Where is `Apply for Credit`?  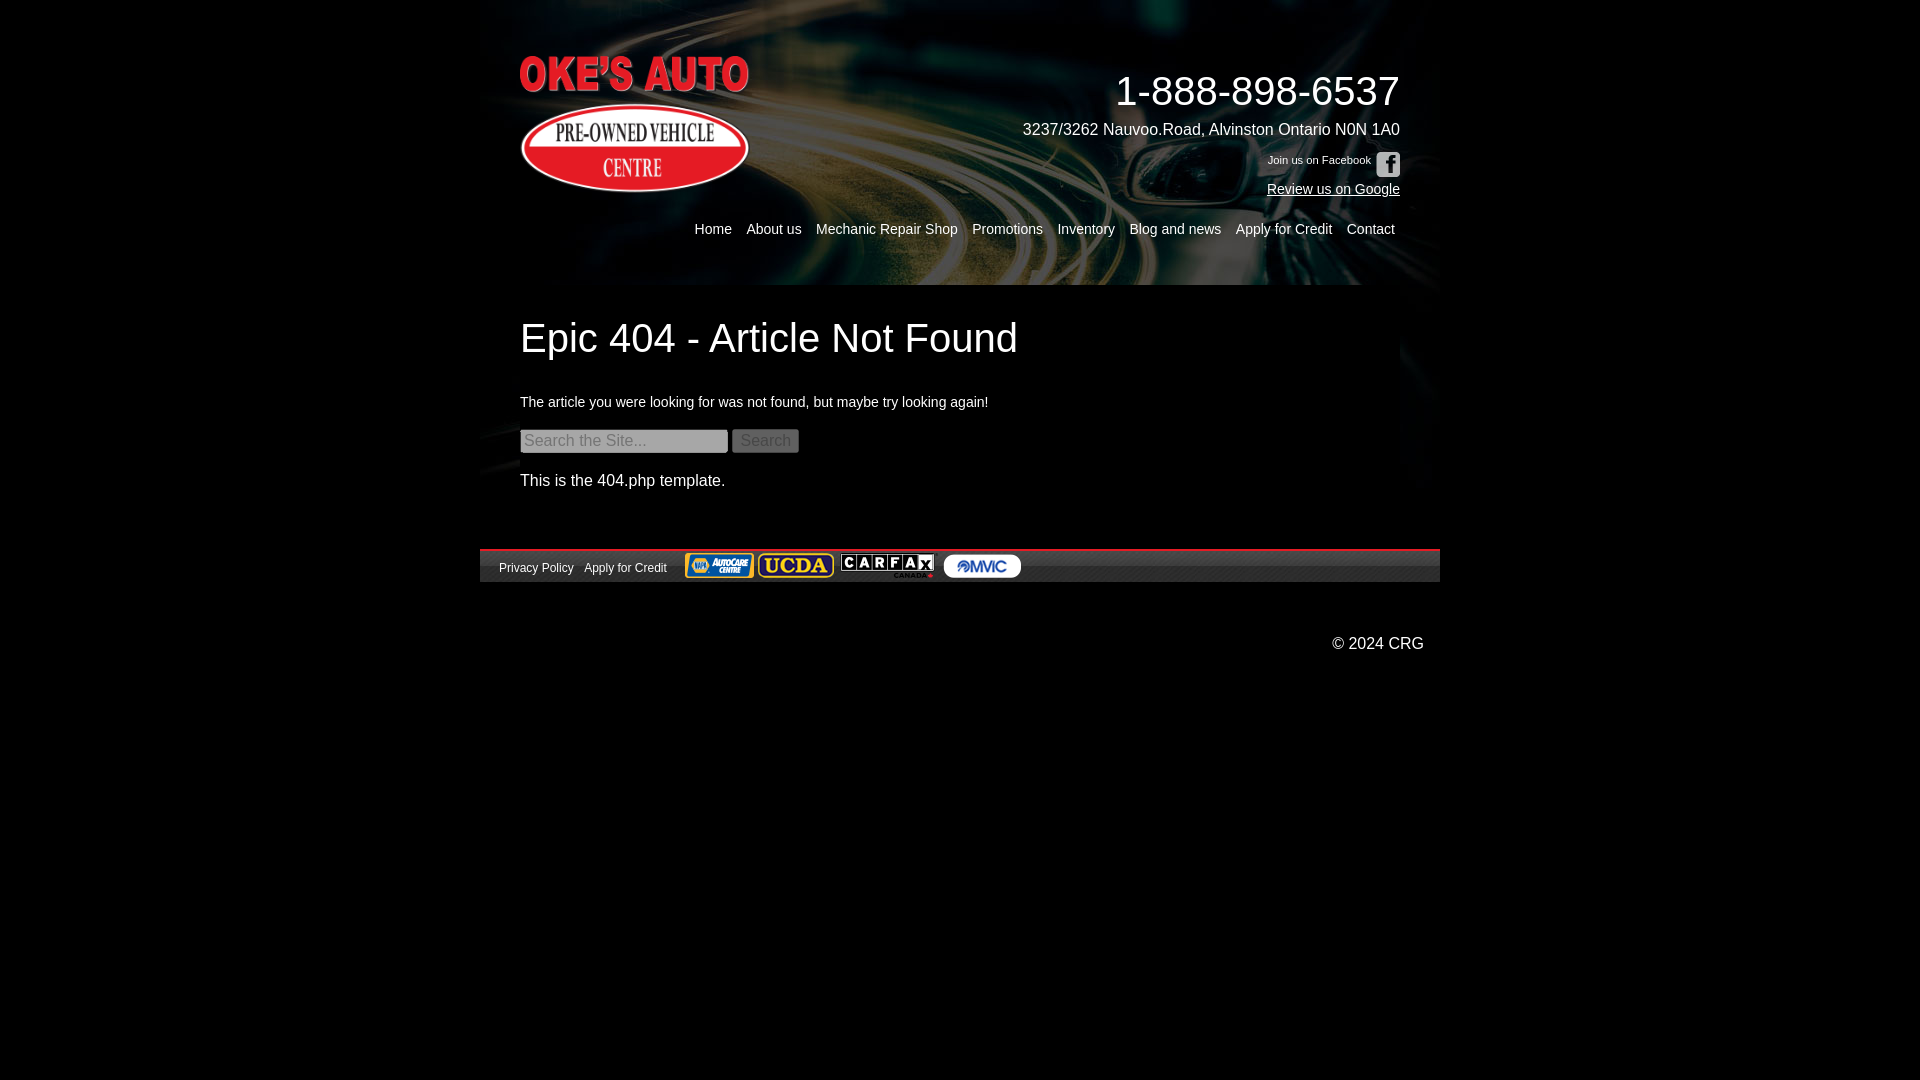 Apply for Credit is located at coordinates (626, 568).